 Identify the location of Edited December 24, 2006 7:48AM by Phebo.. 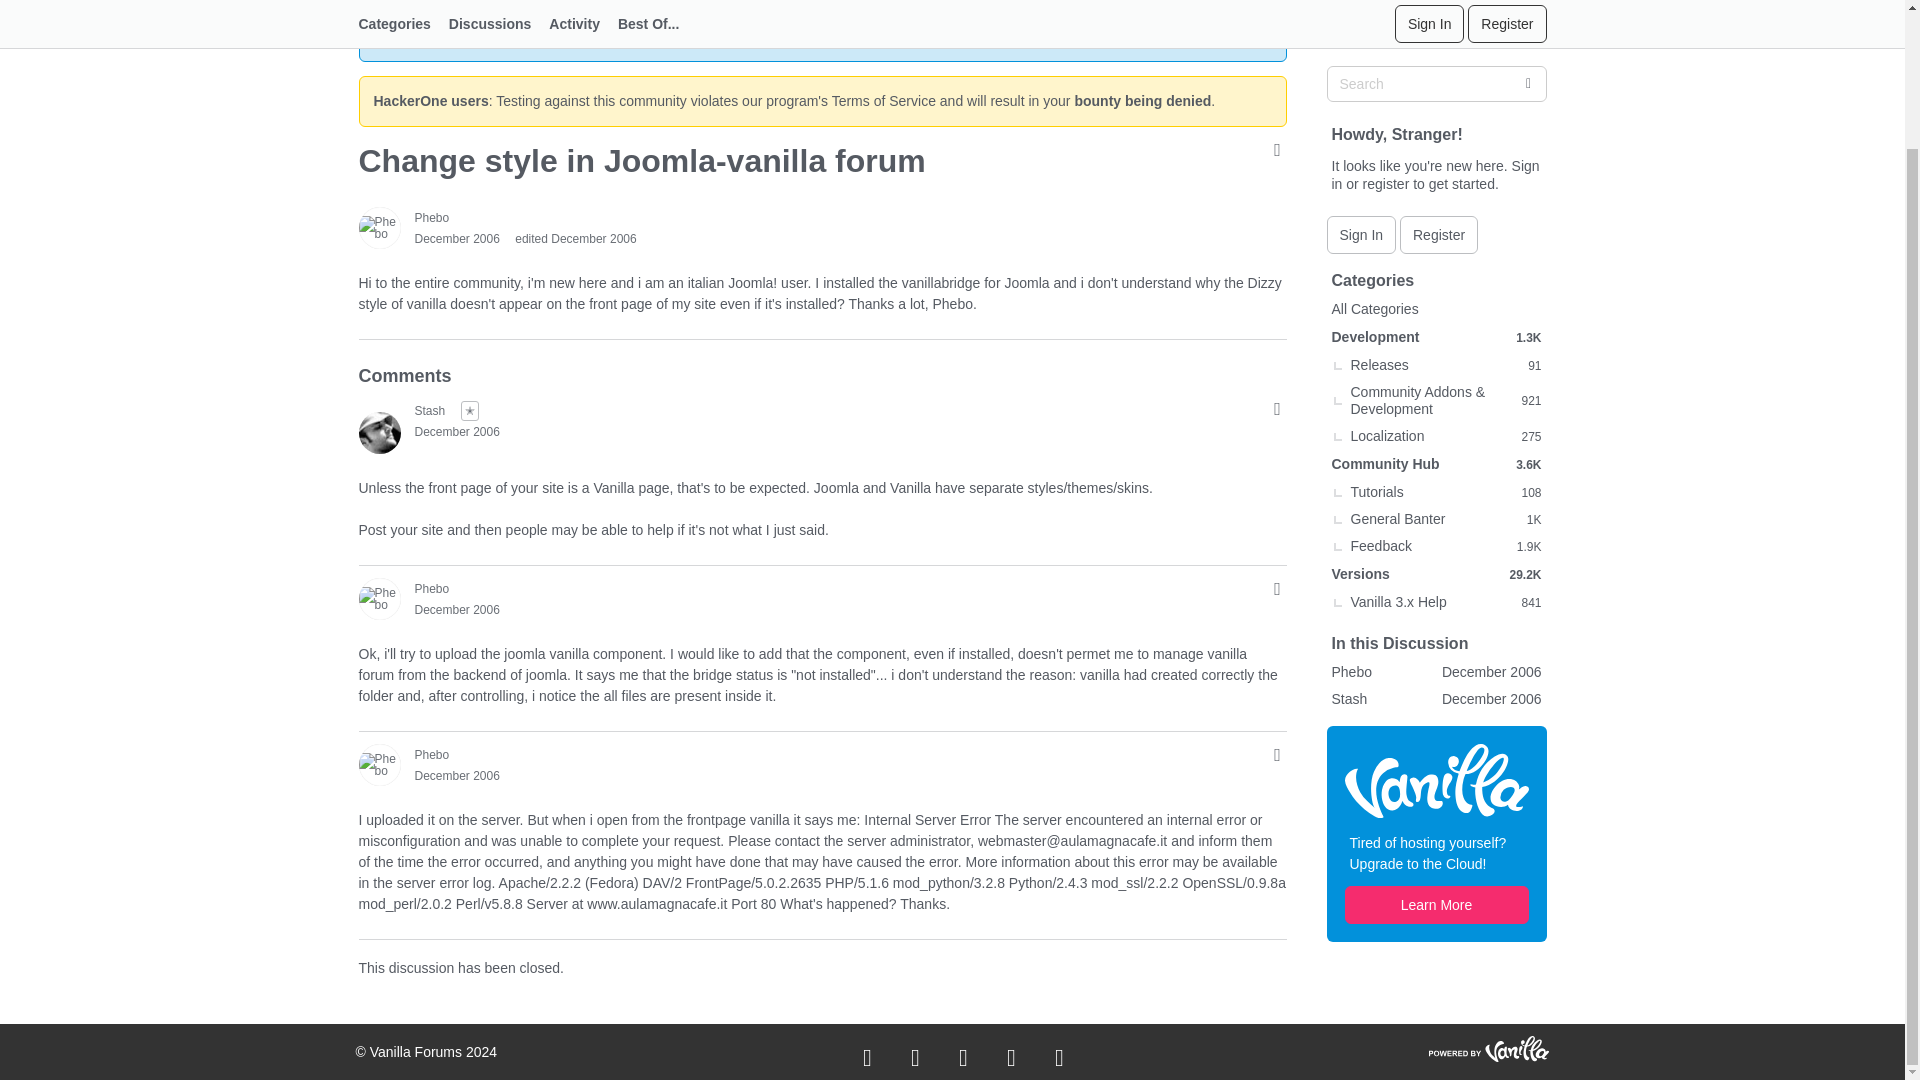
(574, 239).